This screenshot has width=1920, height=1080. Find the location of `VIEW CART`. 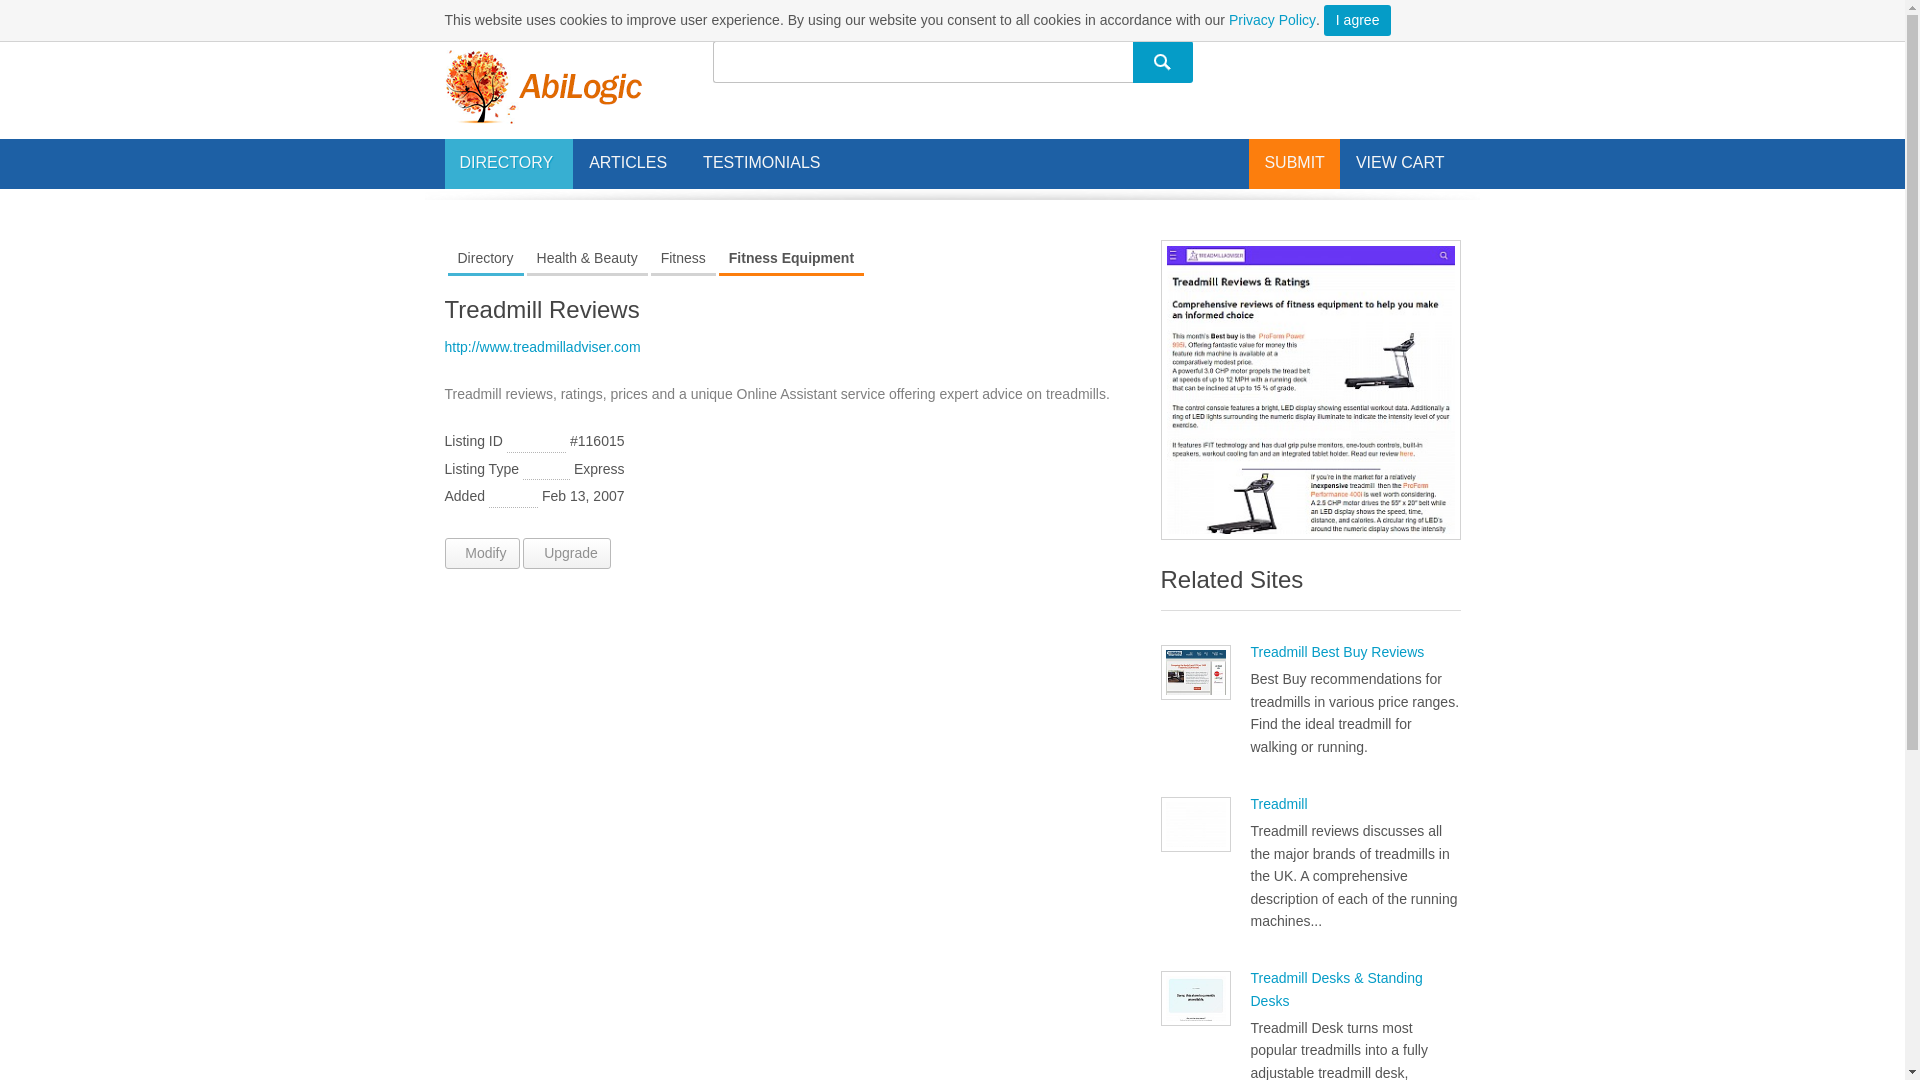

VIEW CART is located at coordinates (1400, 162).